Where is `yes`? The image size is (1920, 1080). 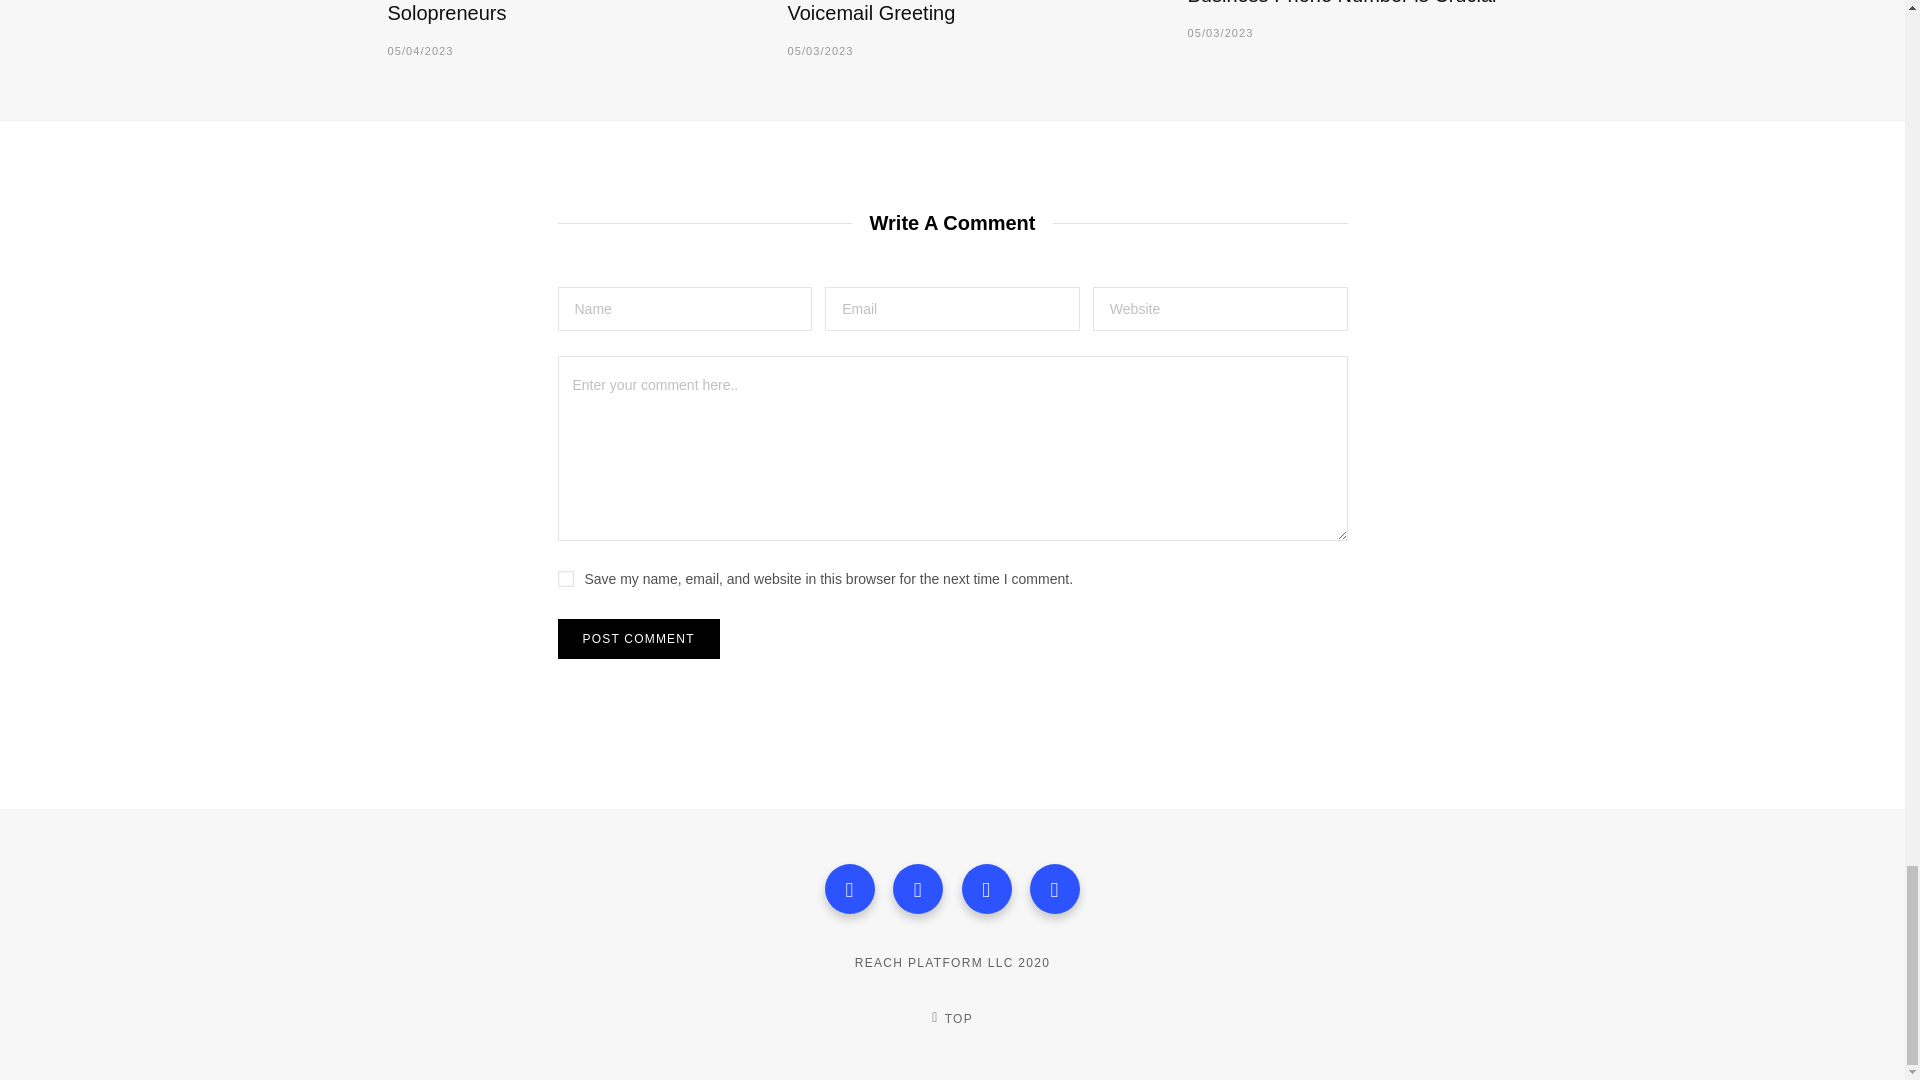
yes is located at coordinates (566, 579).